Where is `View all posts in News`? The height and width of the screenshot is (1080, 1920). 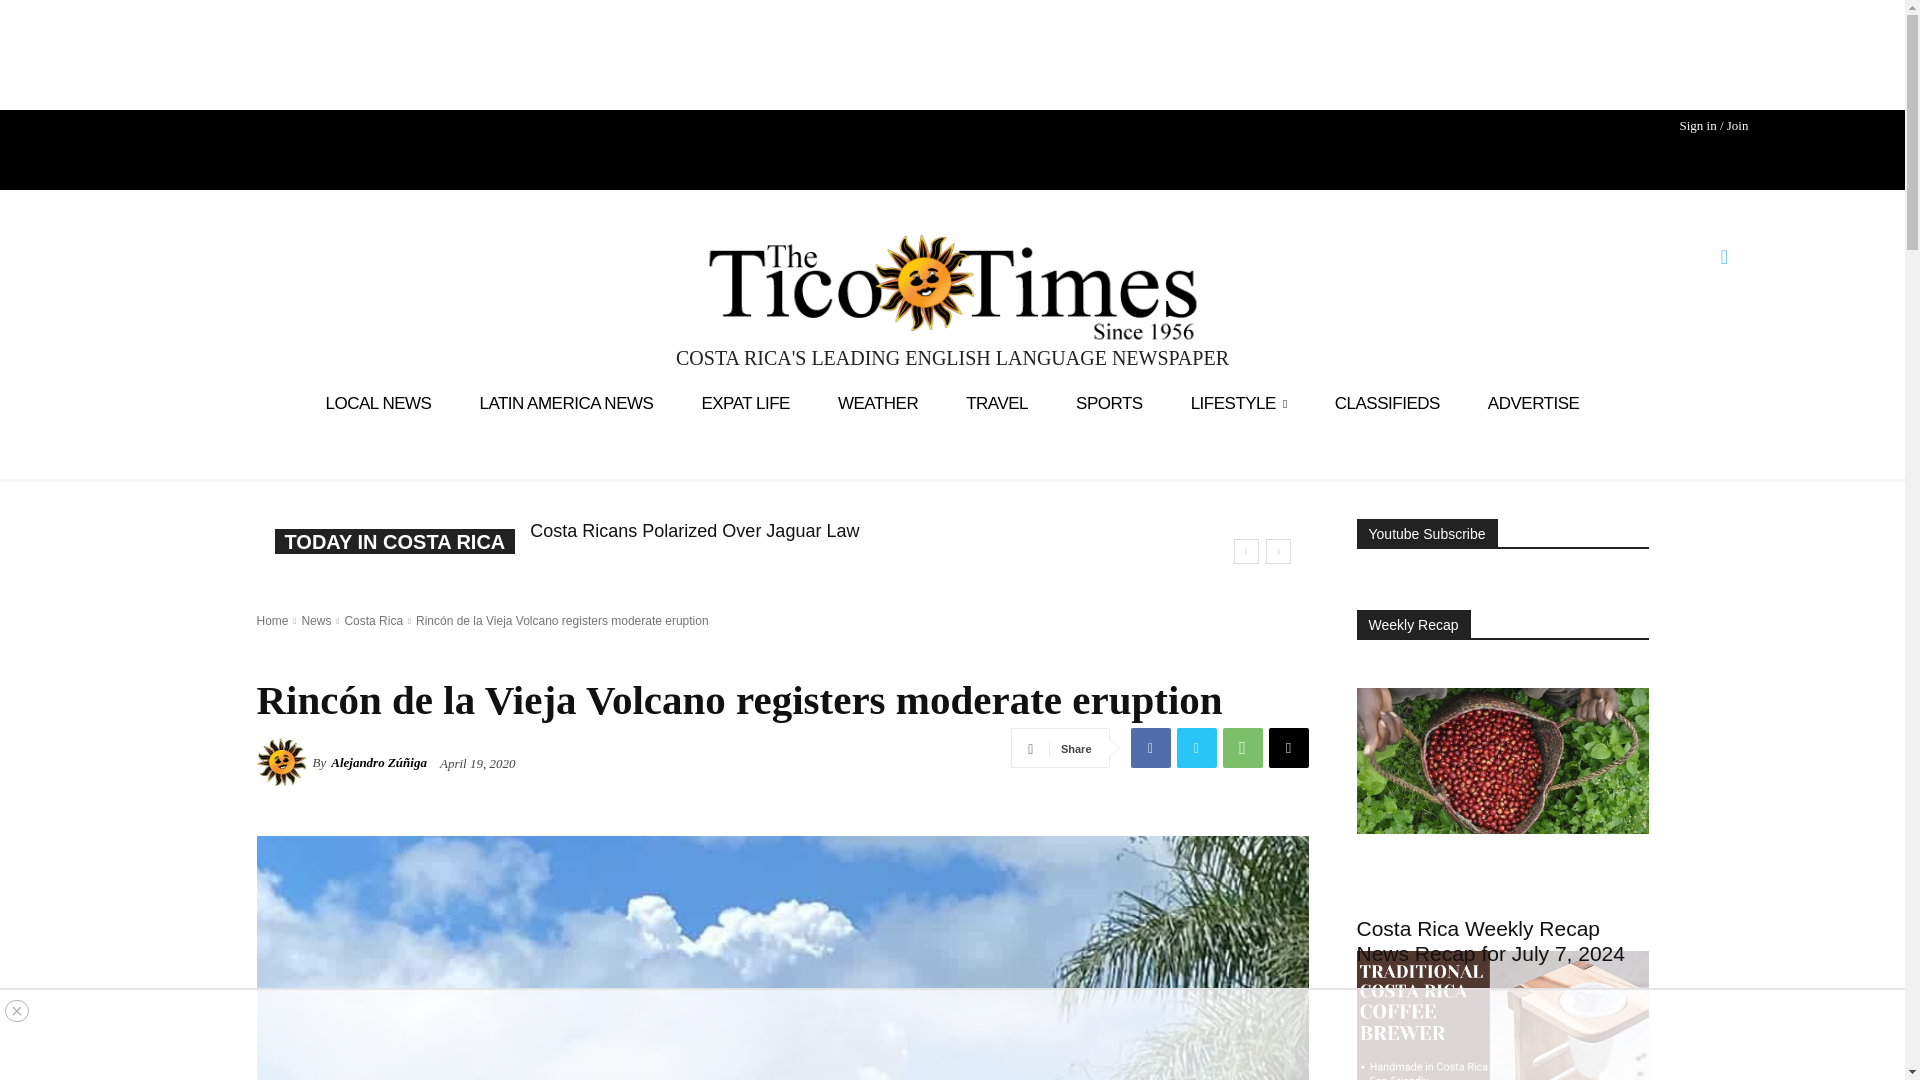
View all posts in News is located at coordinates (316, 620).